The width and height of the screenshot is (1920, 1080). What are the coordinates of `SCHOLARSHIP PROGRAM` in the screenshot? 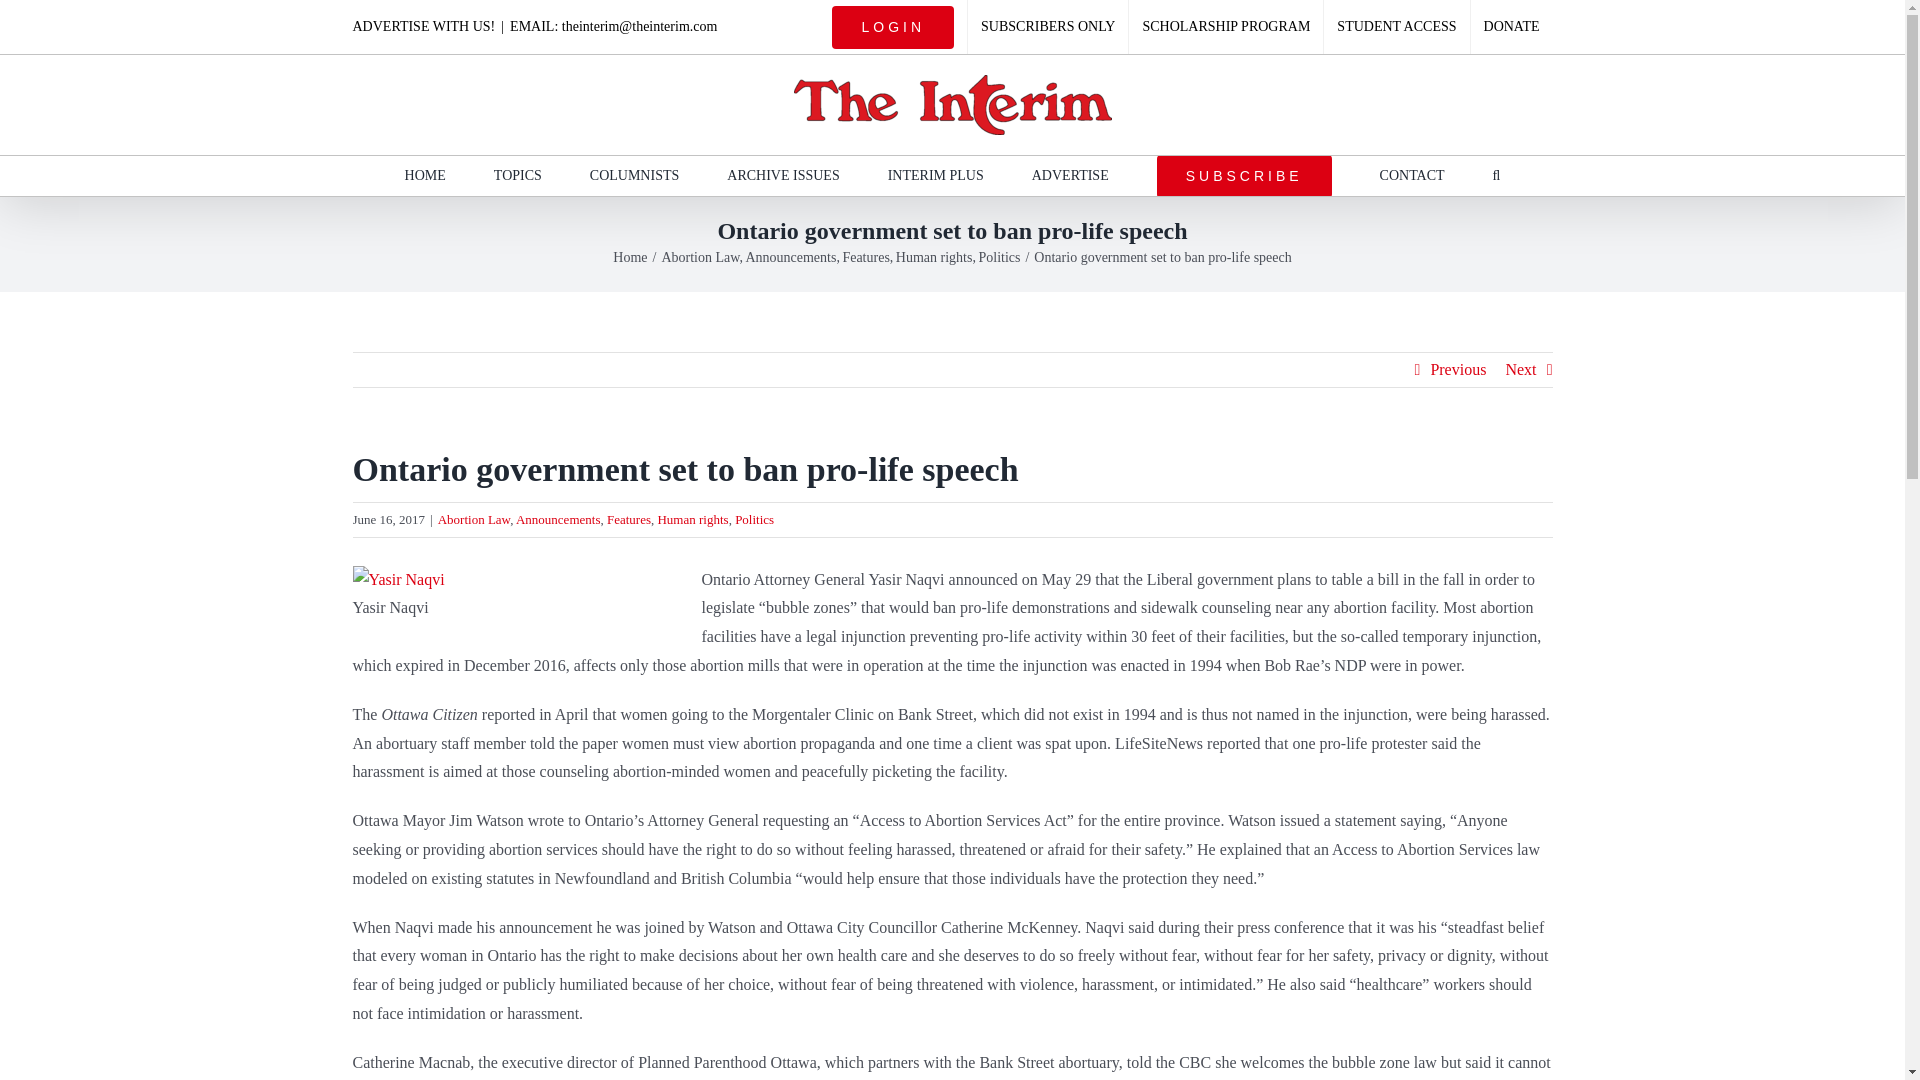 It's located at (1225, 27).